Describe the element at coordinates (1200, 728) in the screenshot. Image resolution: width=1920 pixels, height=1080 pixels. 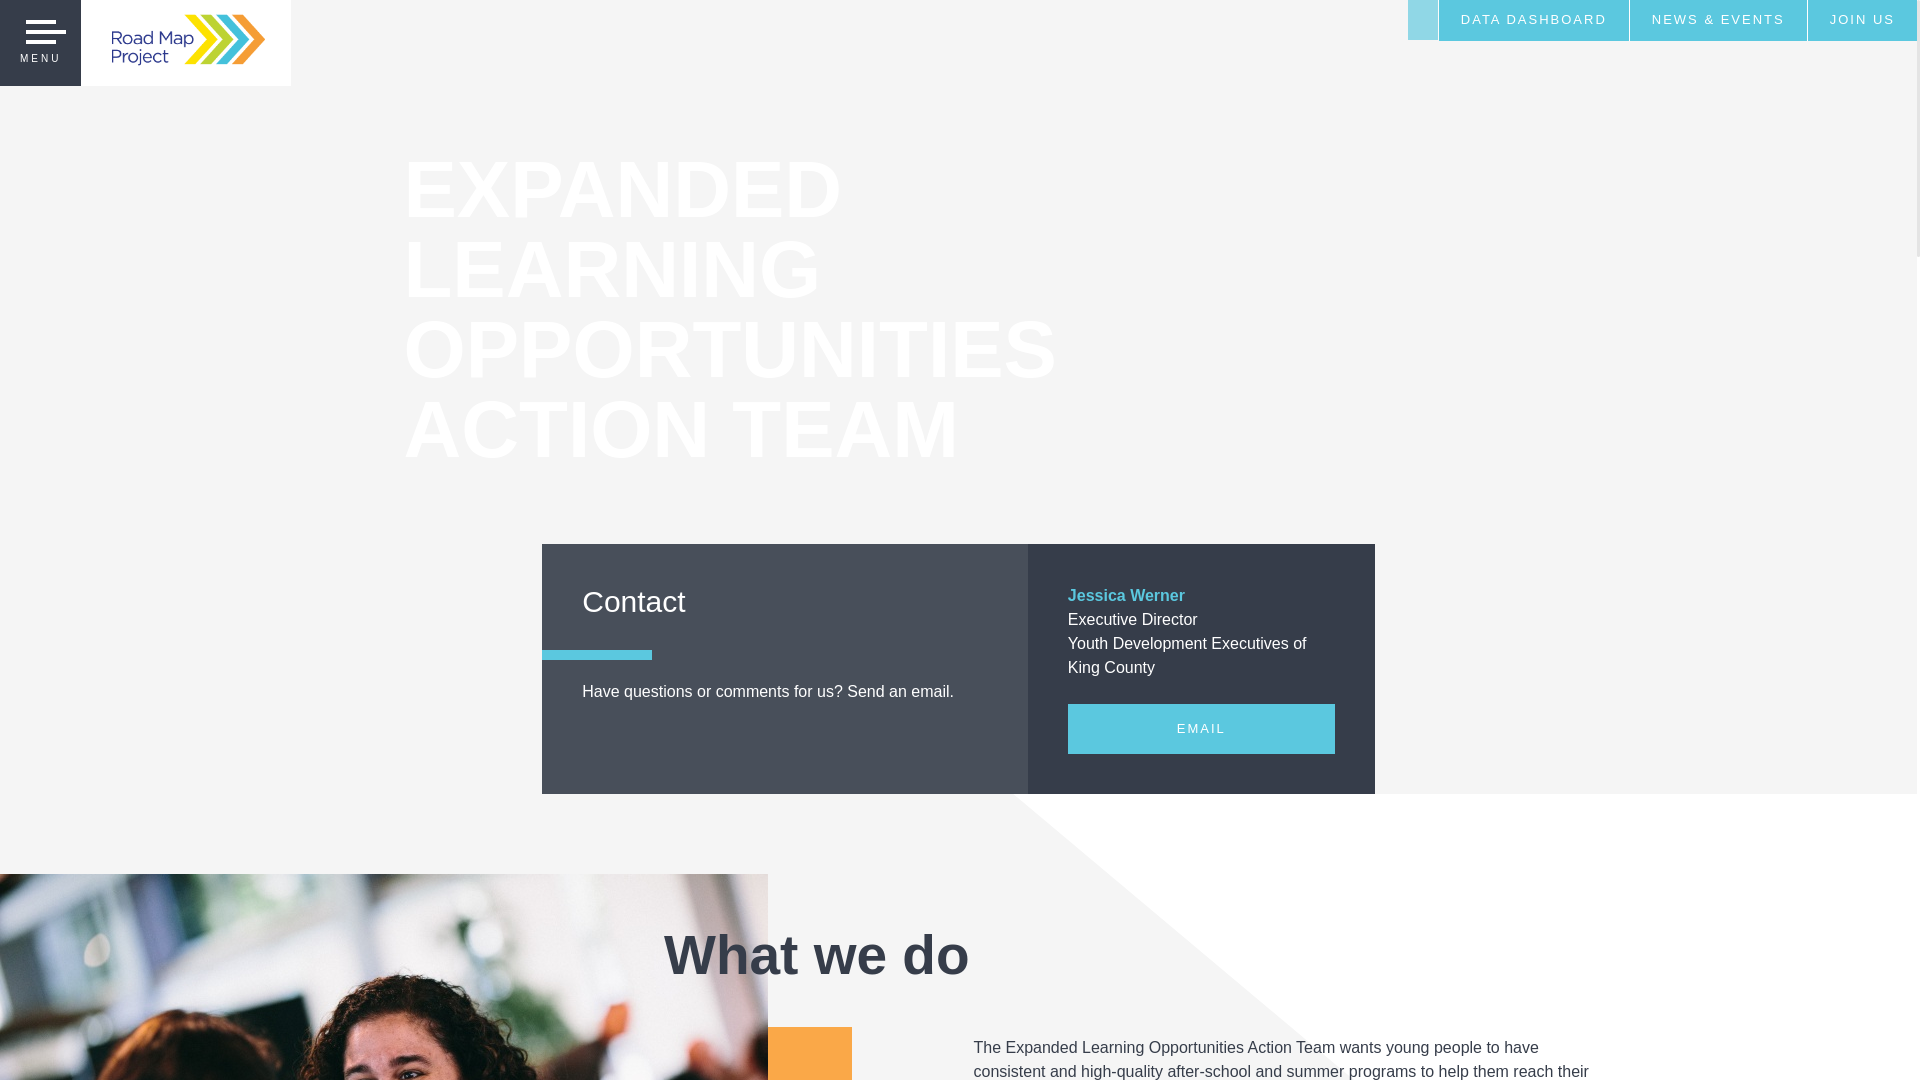
I see `EMAIL` at that location.